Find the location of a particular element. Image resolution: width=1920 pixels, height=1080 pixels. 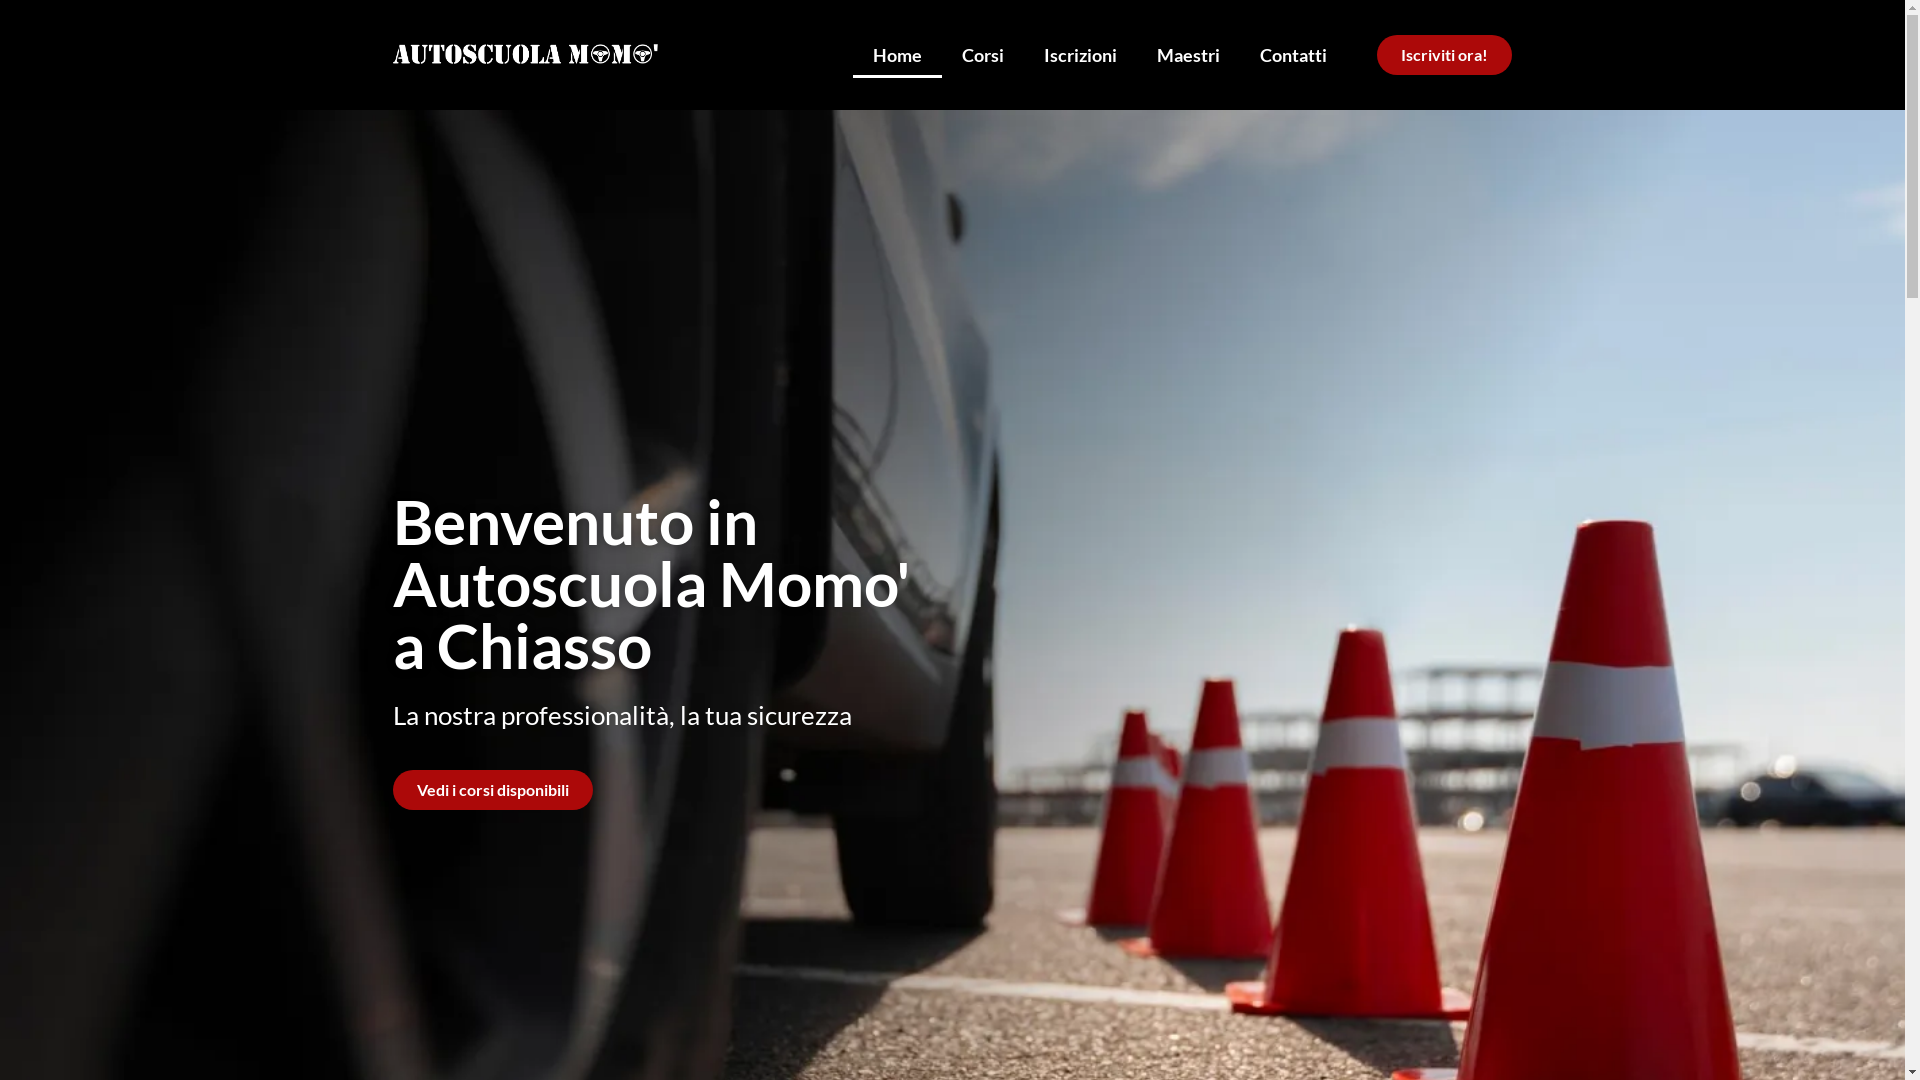

Corsi is located at coordinates (983, 54).